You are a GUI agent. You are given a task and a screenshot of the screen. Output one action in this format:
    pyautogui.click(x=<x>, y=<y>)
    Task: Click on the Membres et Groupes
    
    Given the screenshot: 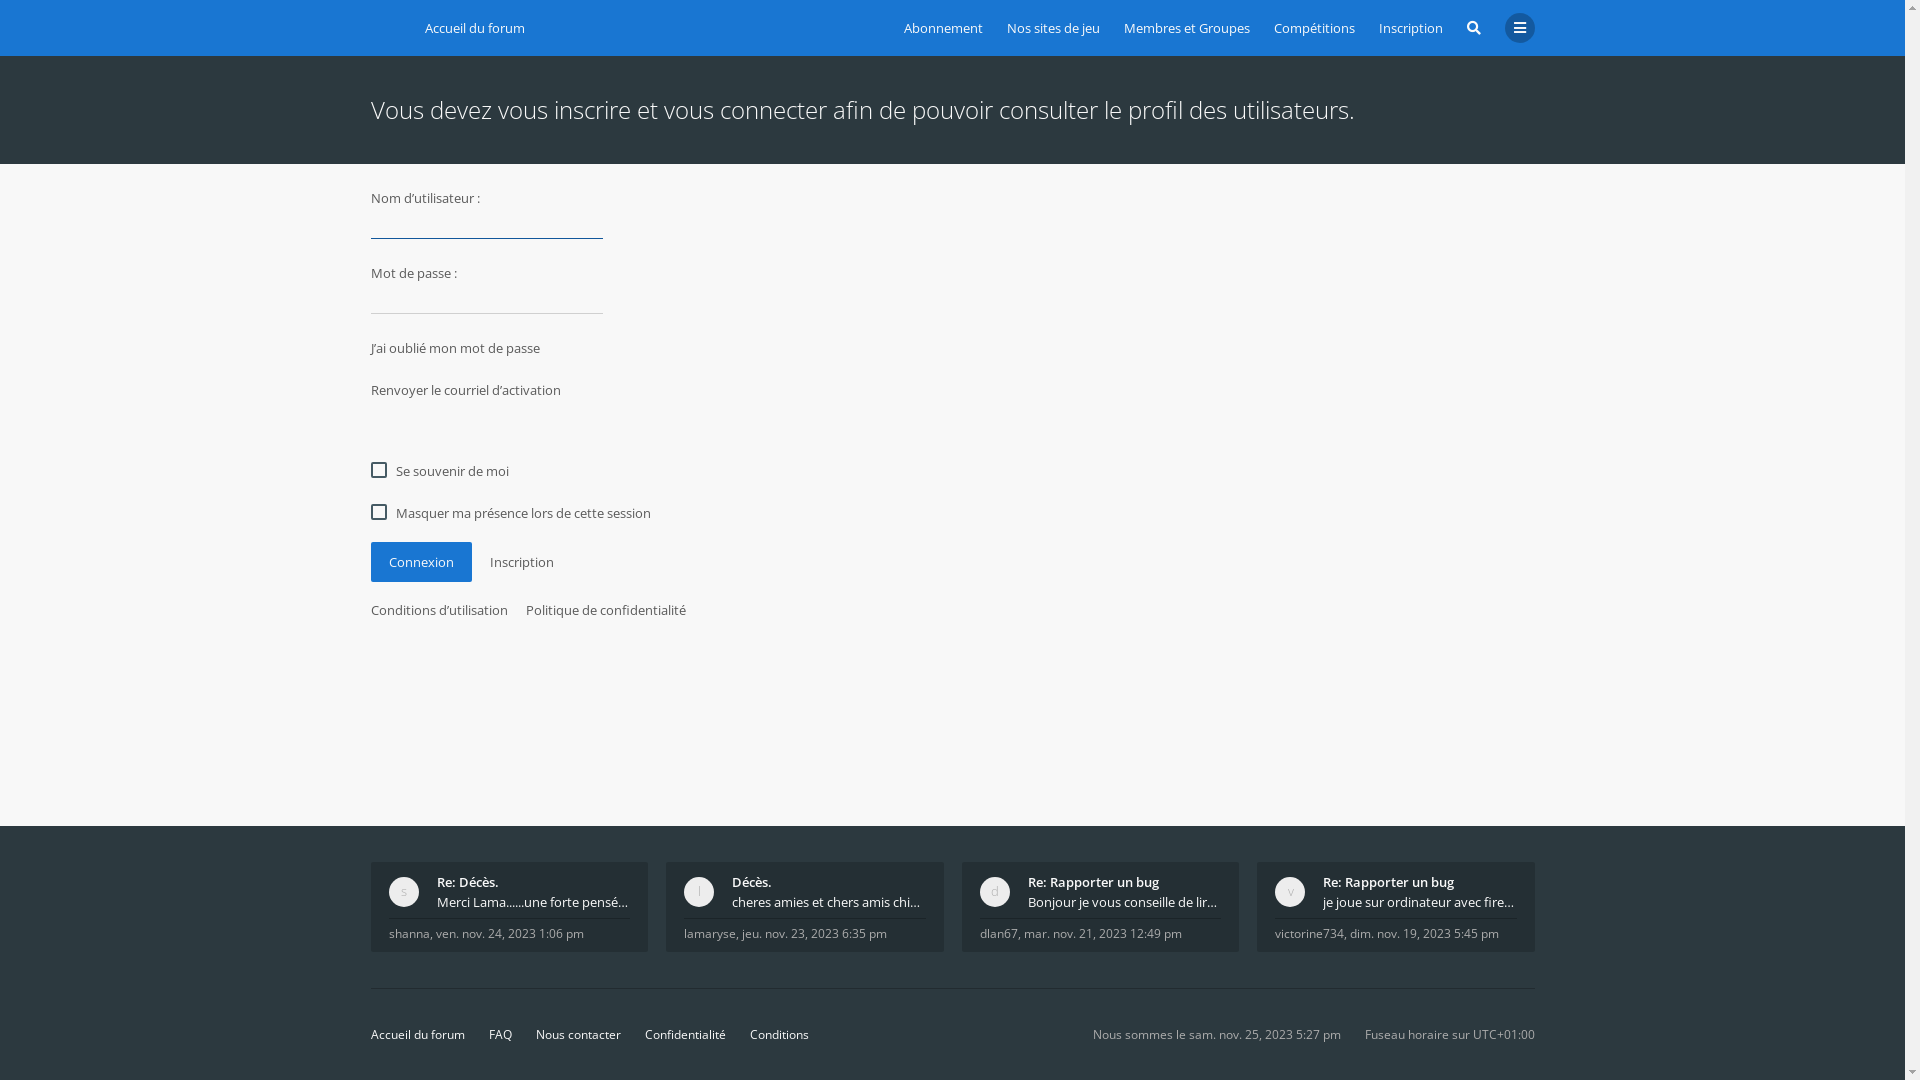 What is the action you would take?
    pyautogui.click(x=1187, y=28)
    